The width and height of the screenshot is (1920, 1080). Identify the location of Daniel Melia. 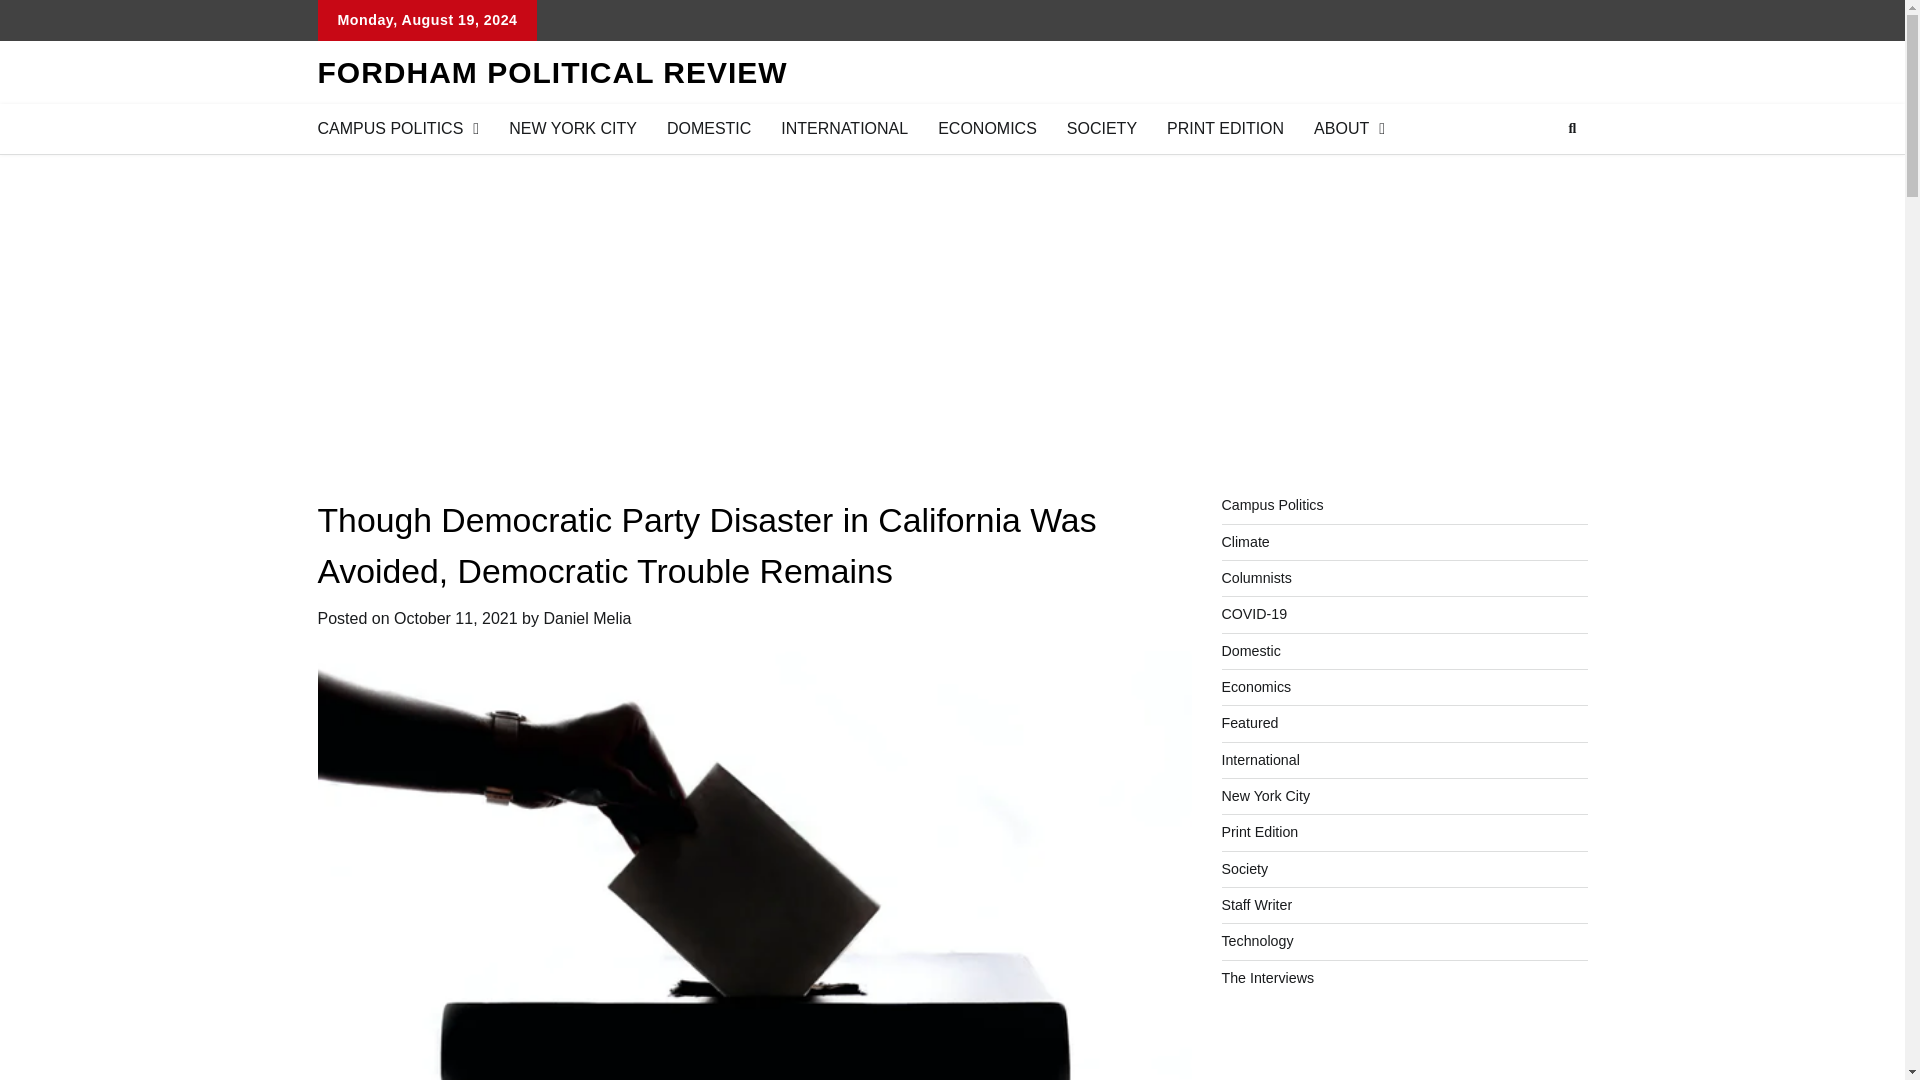
(587, 618).